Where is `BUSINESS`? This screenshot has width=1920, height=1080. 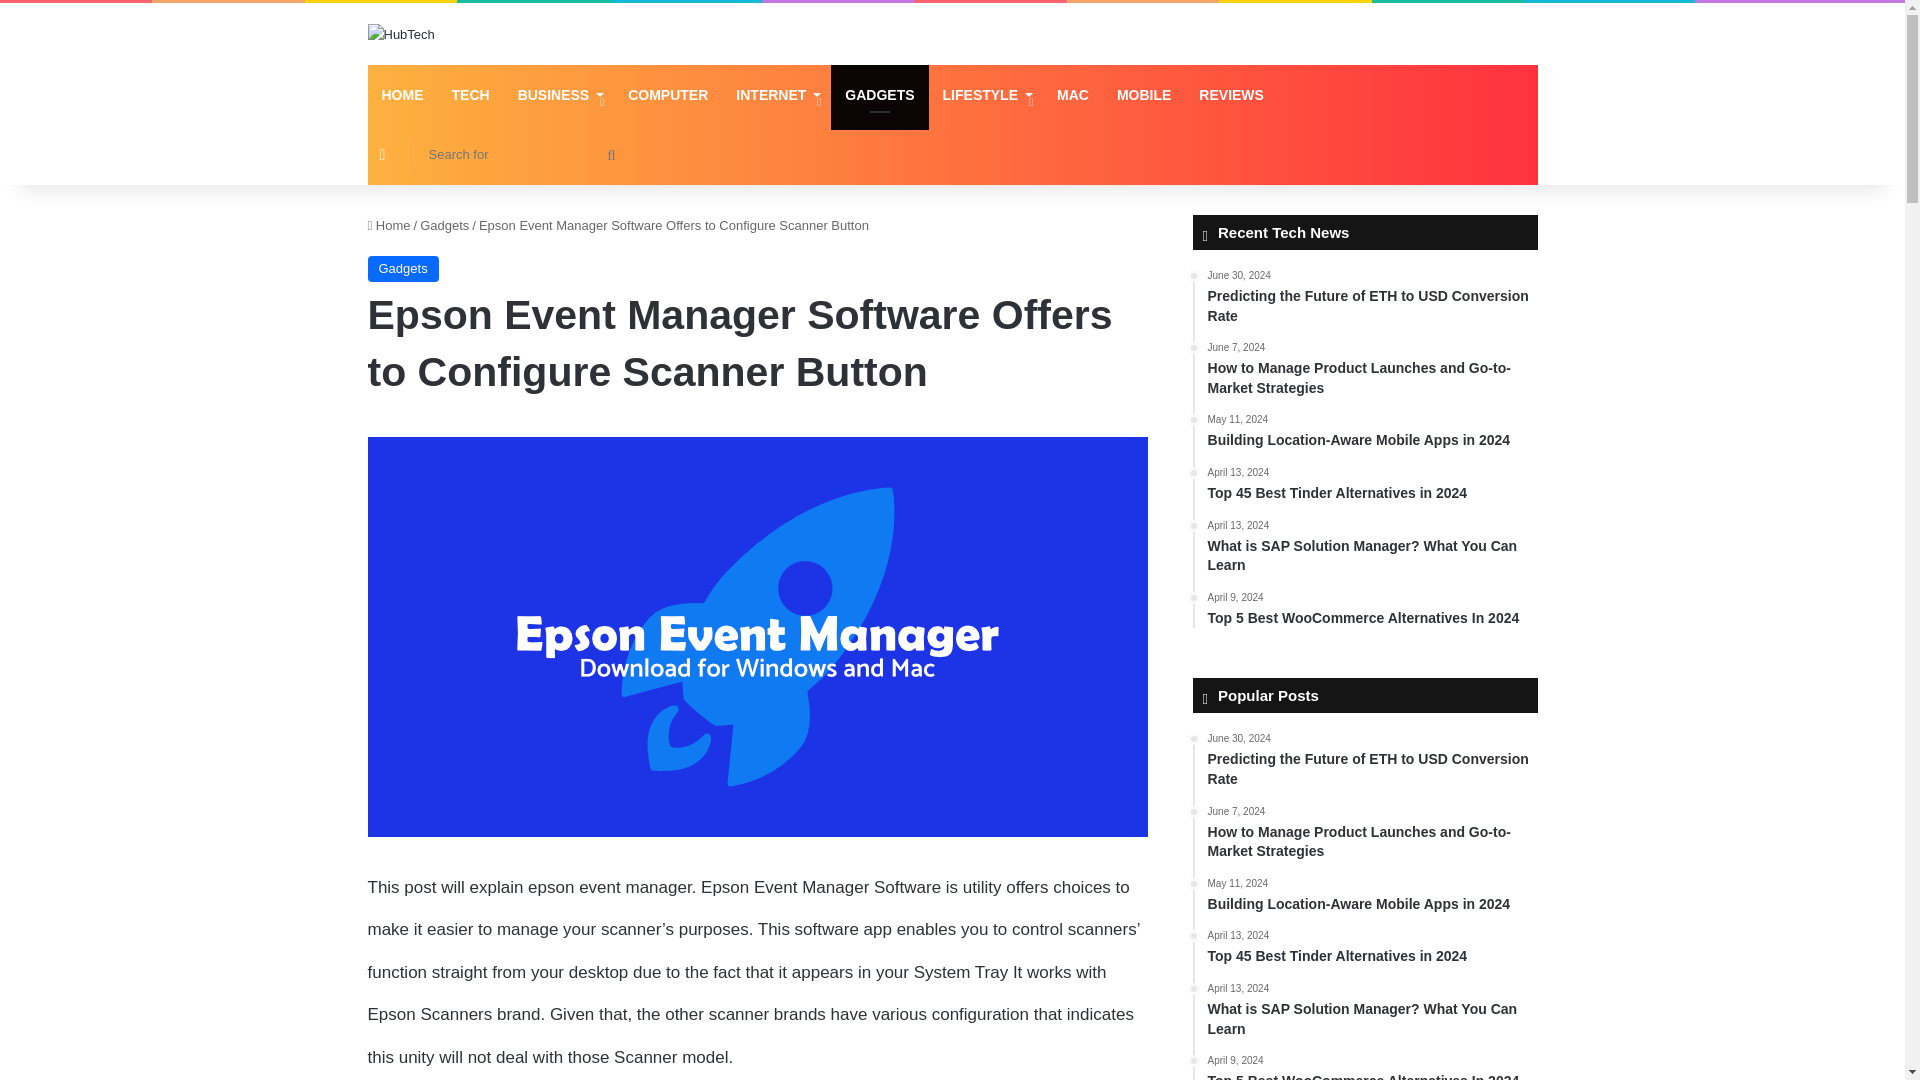
BUSINESS is located at coordinates (558, 94).